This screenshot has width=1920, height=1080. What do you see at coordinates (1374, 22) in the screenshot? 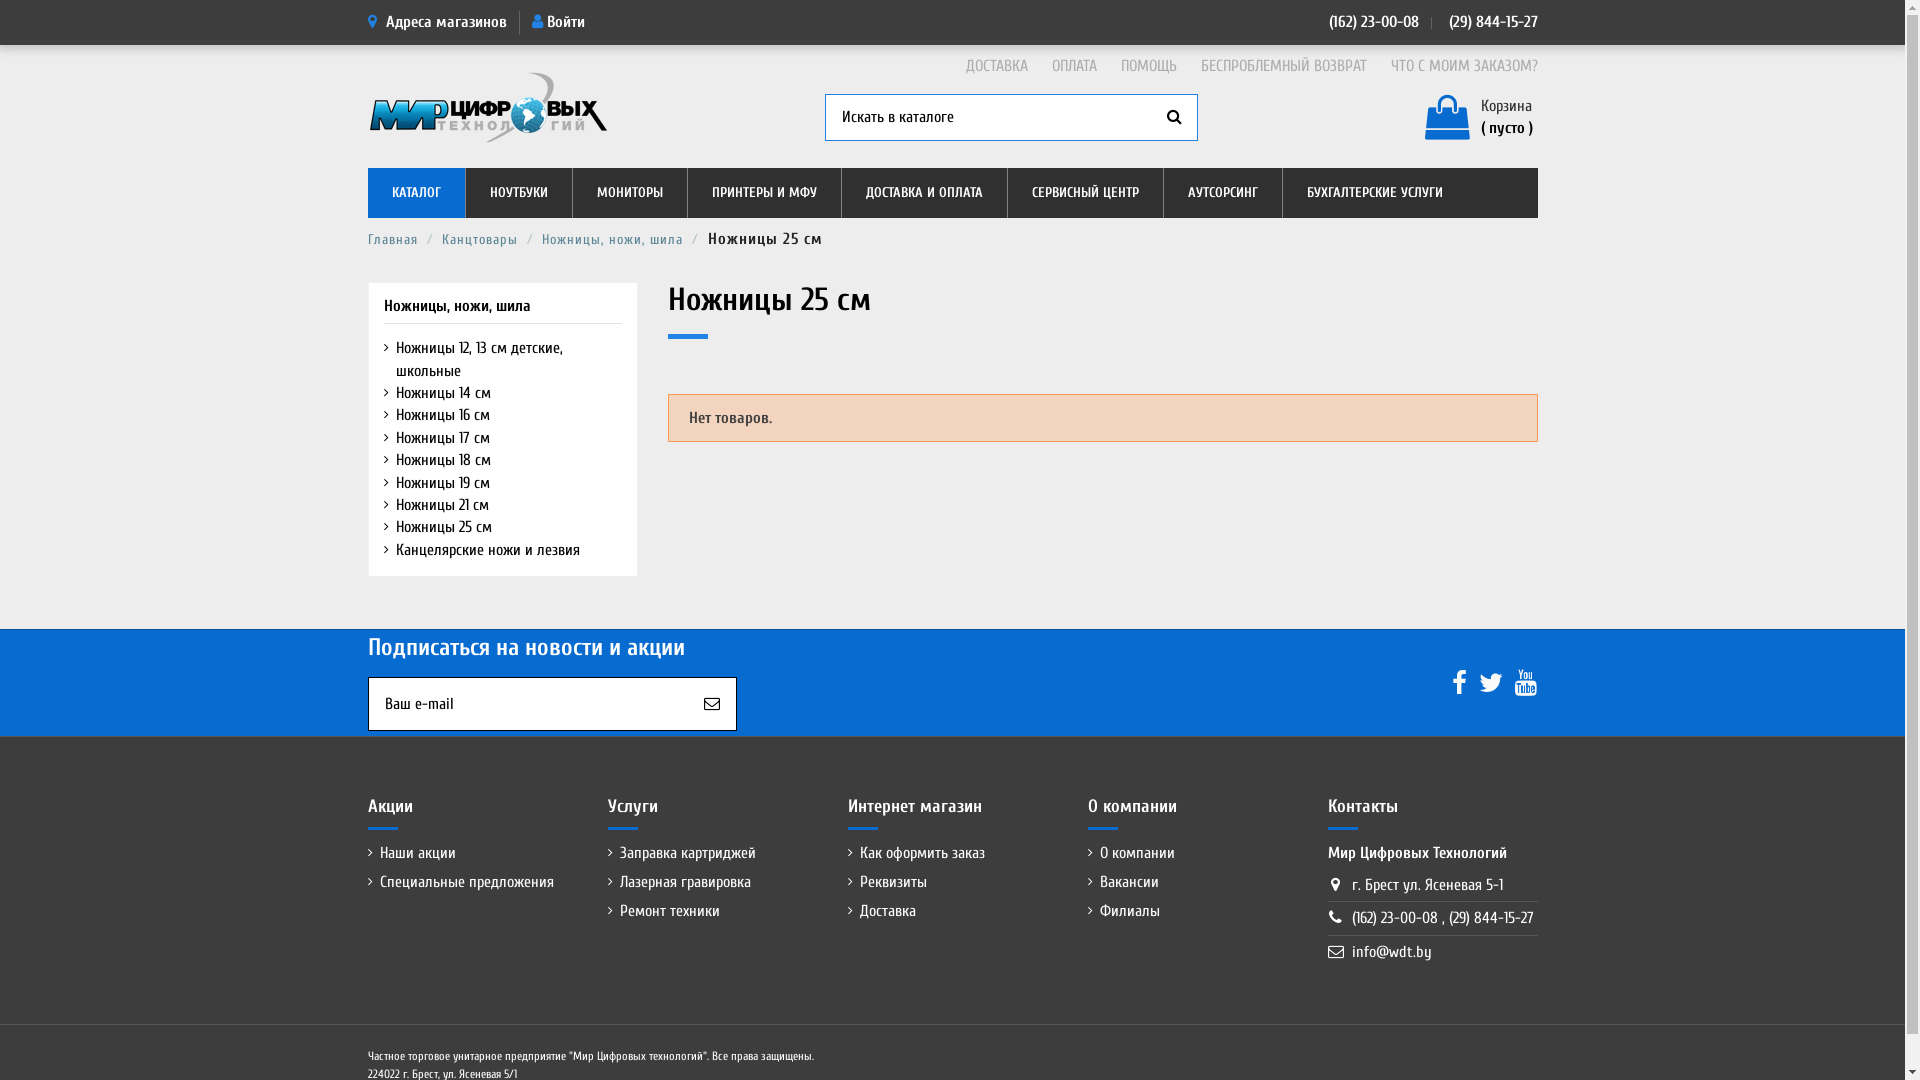
I see `(162) 23-00-08` at bounding box center [1374, 22].